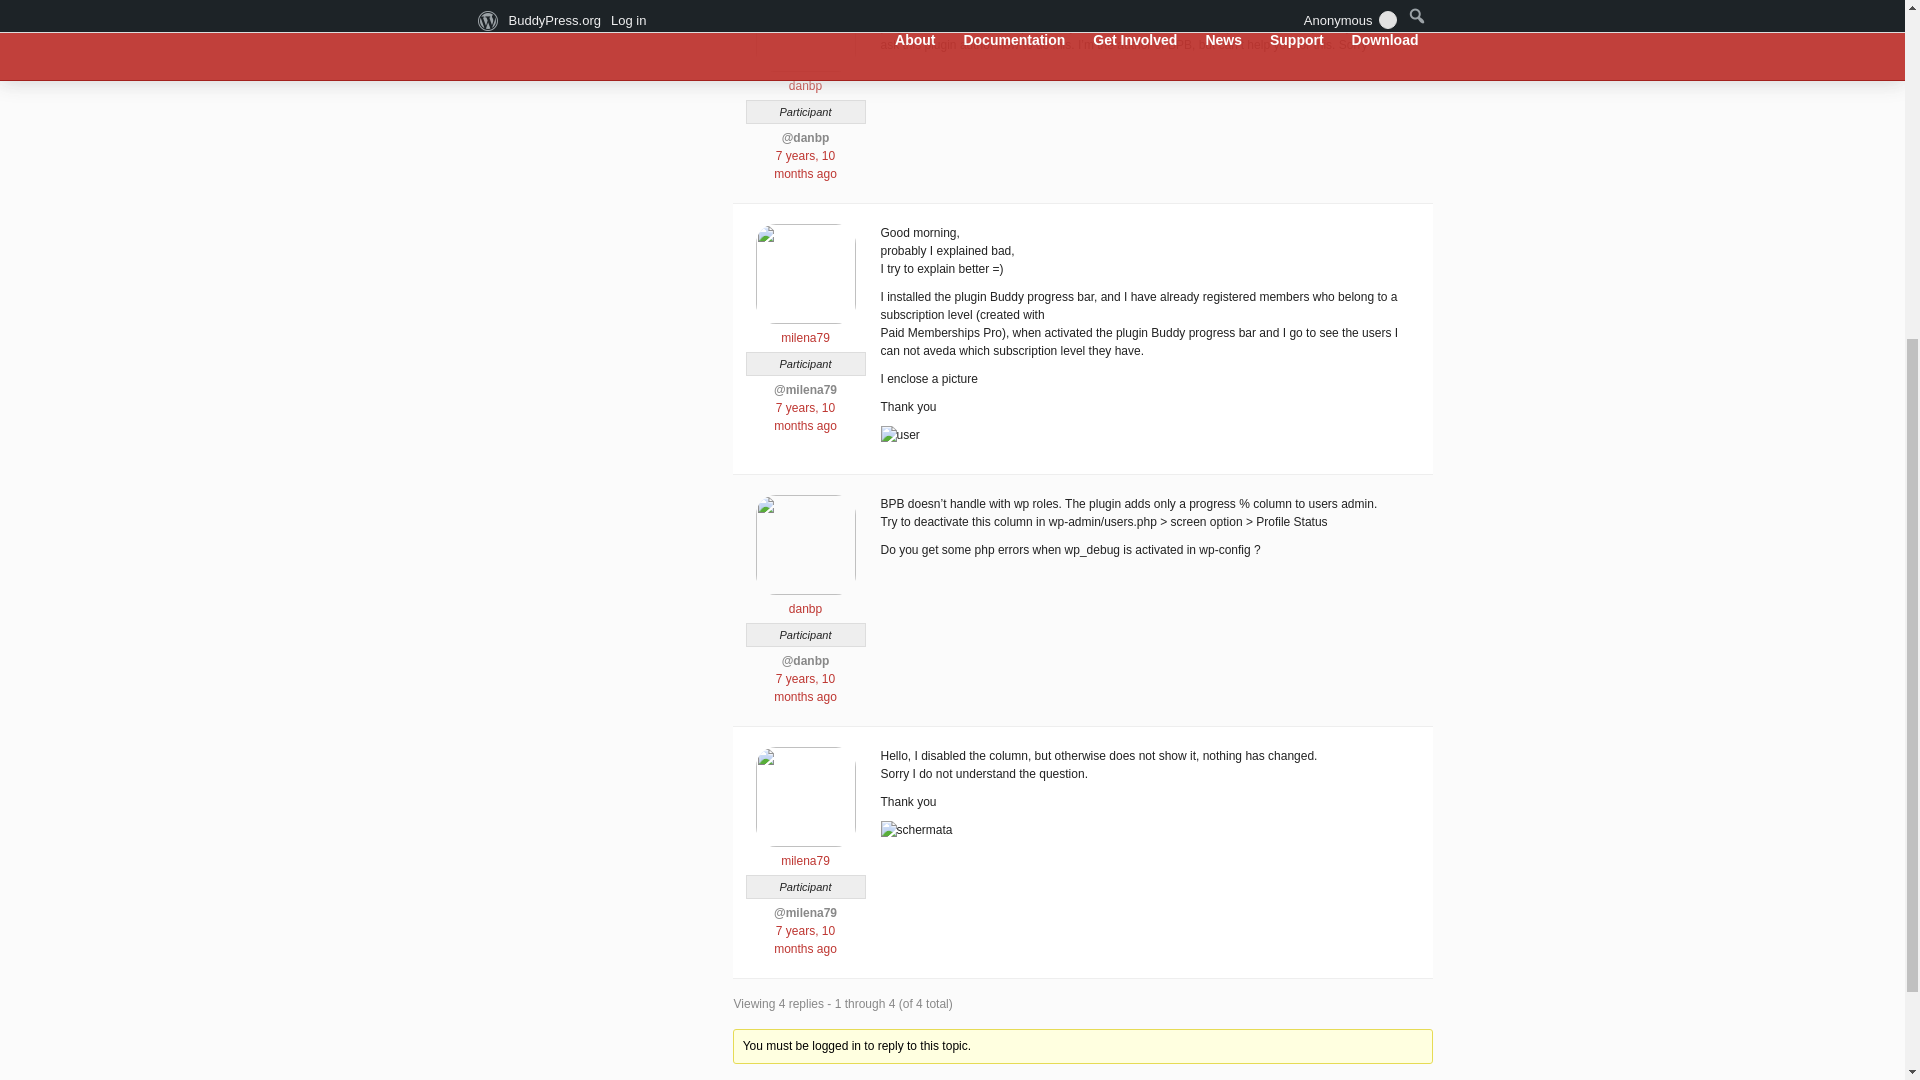  I want to click on danbp, so click(804, 78).